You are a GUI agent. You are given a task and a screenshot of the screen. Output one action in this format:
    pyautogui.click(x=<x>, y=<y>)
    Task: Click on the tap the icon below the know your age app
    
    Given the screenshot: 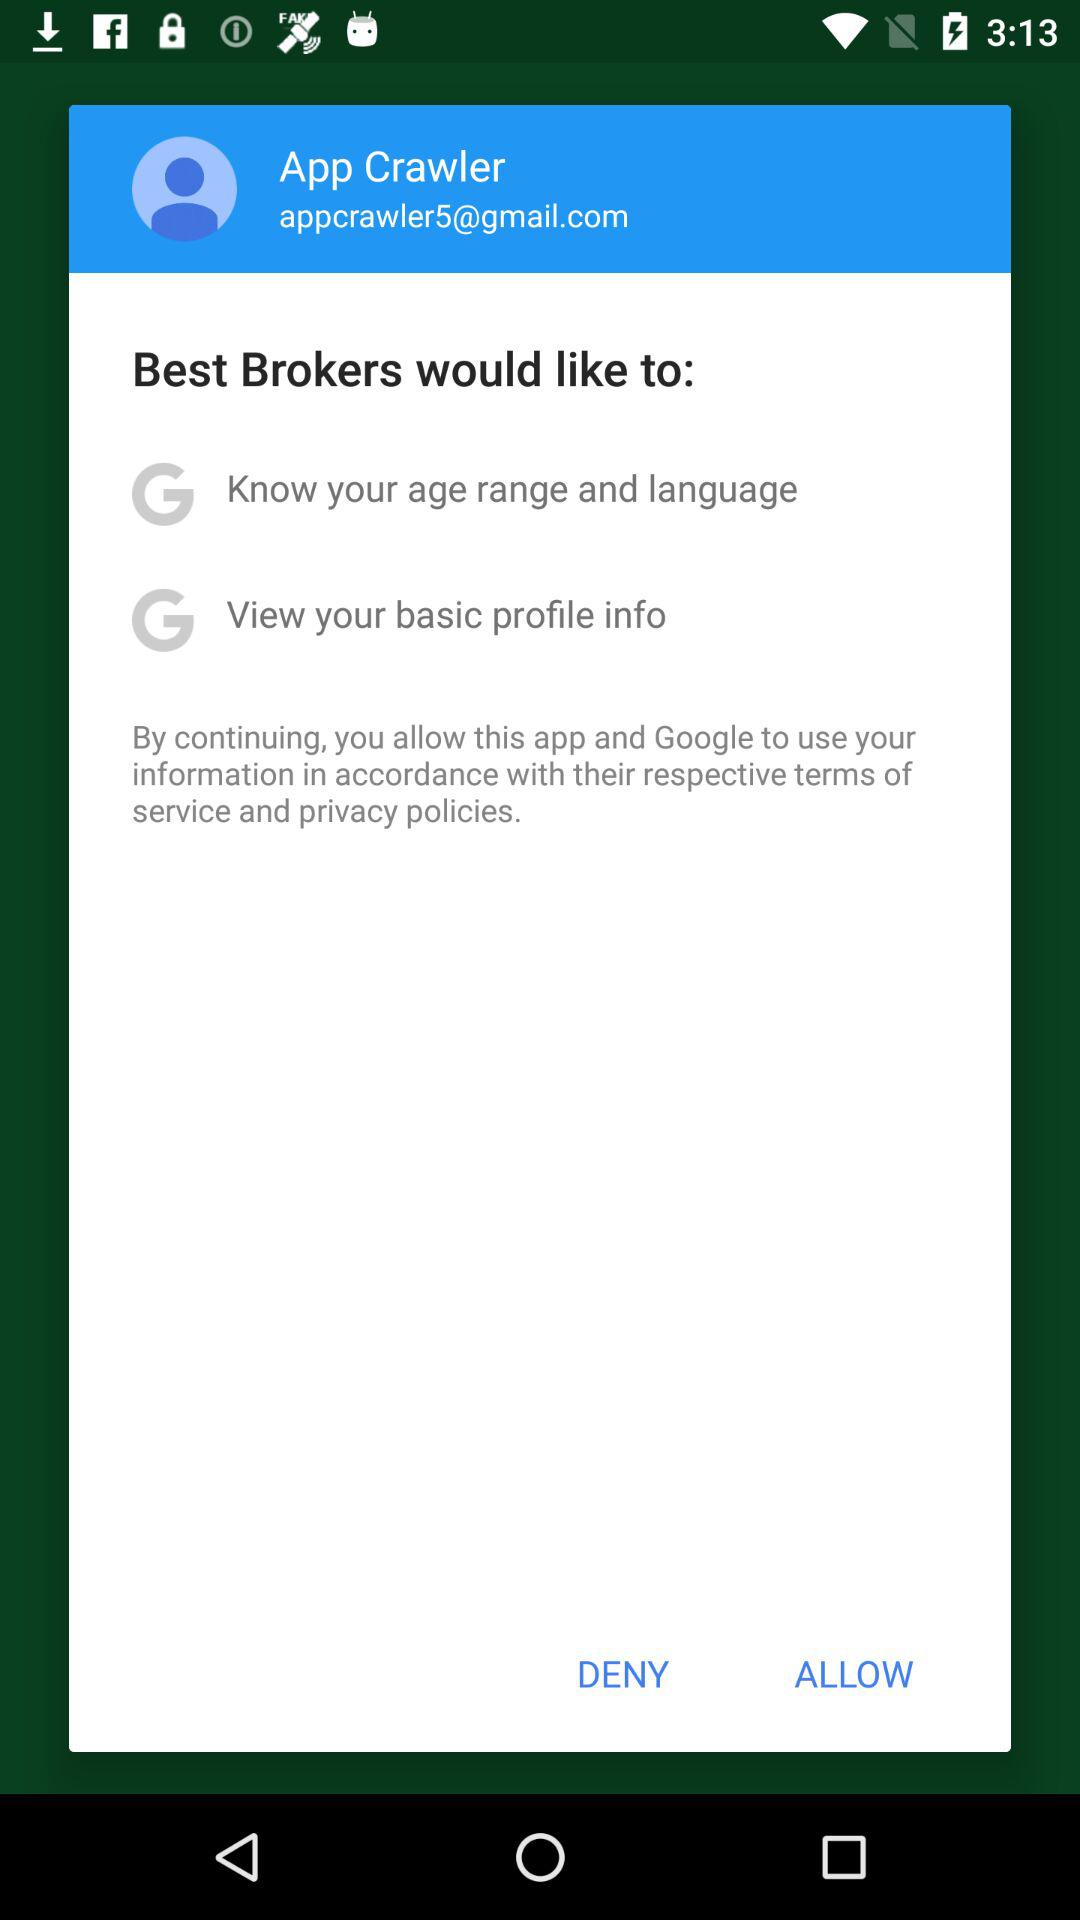 What is the action you would take?
    pyautogui.click(x=446, y=613)
    